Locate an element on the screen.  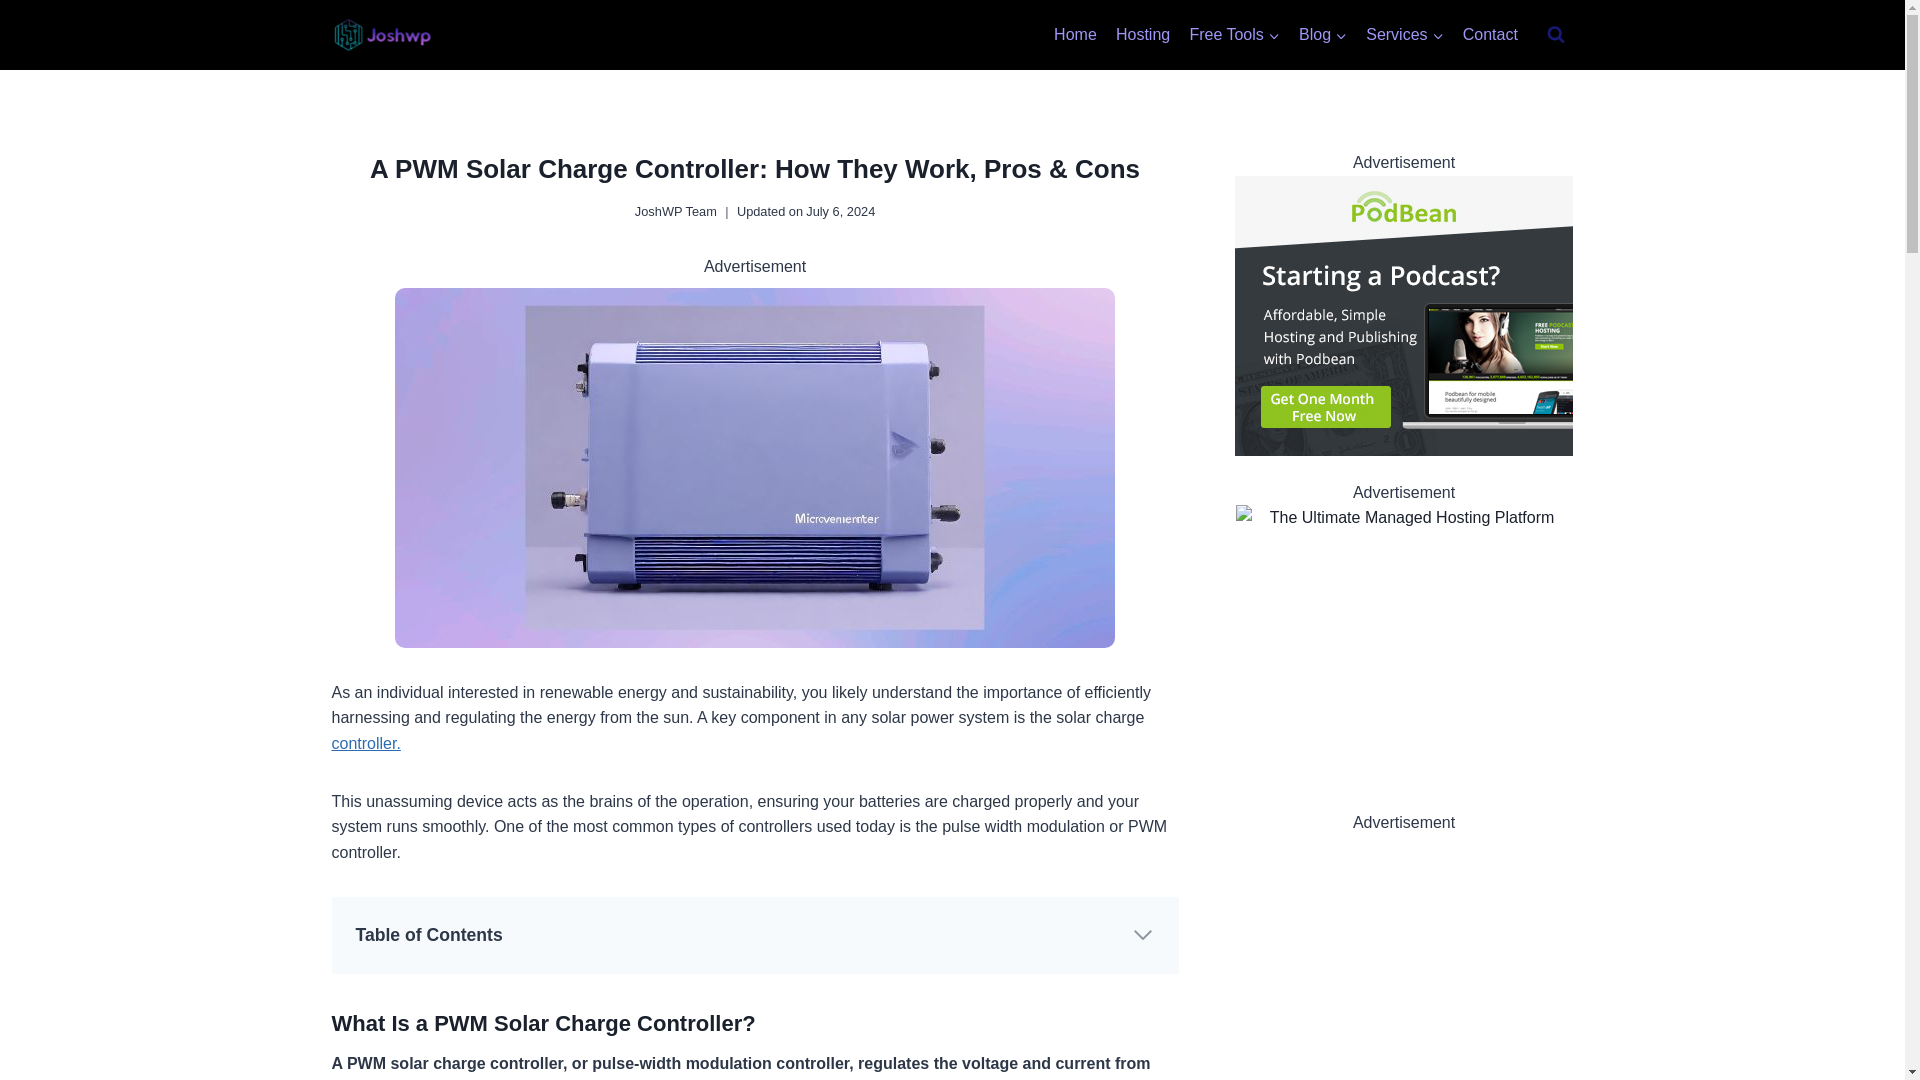
JoshWP Team is located at coordinates (676, 212).